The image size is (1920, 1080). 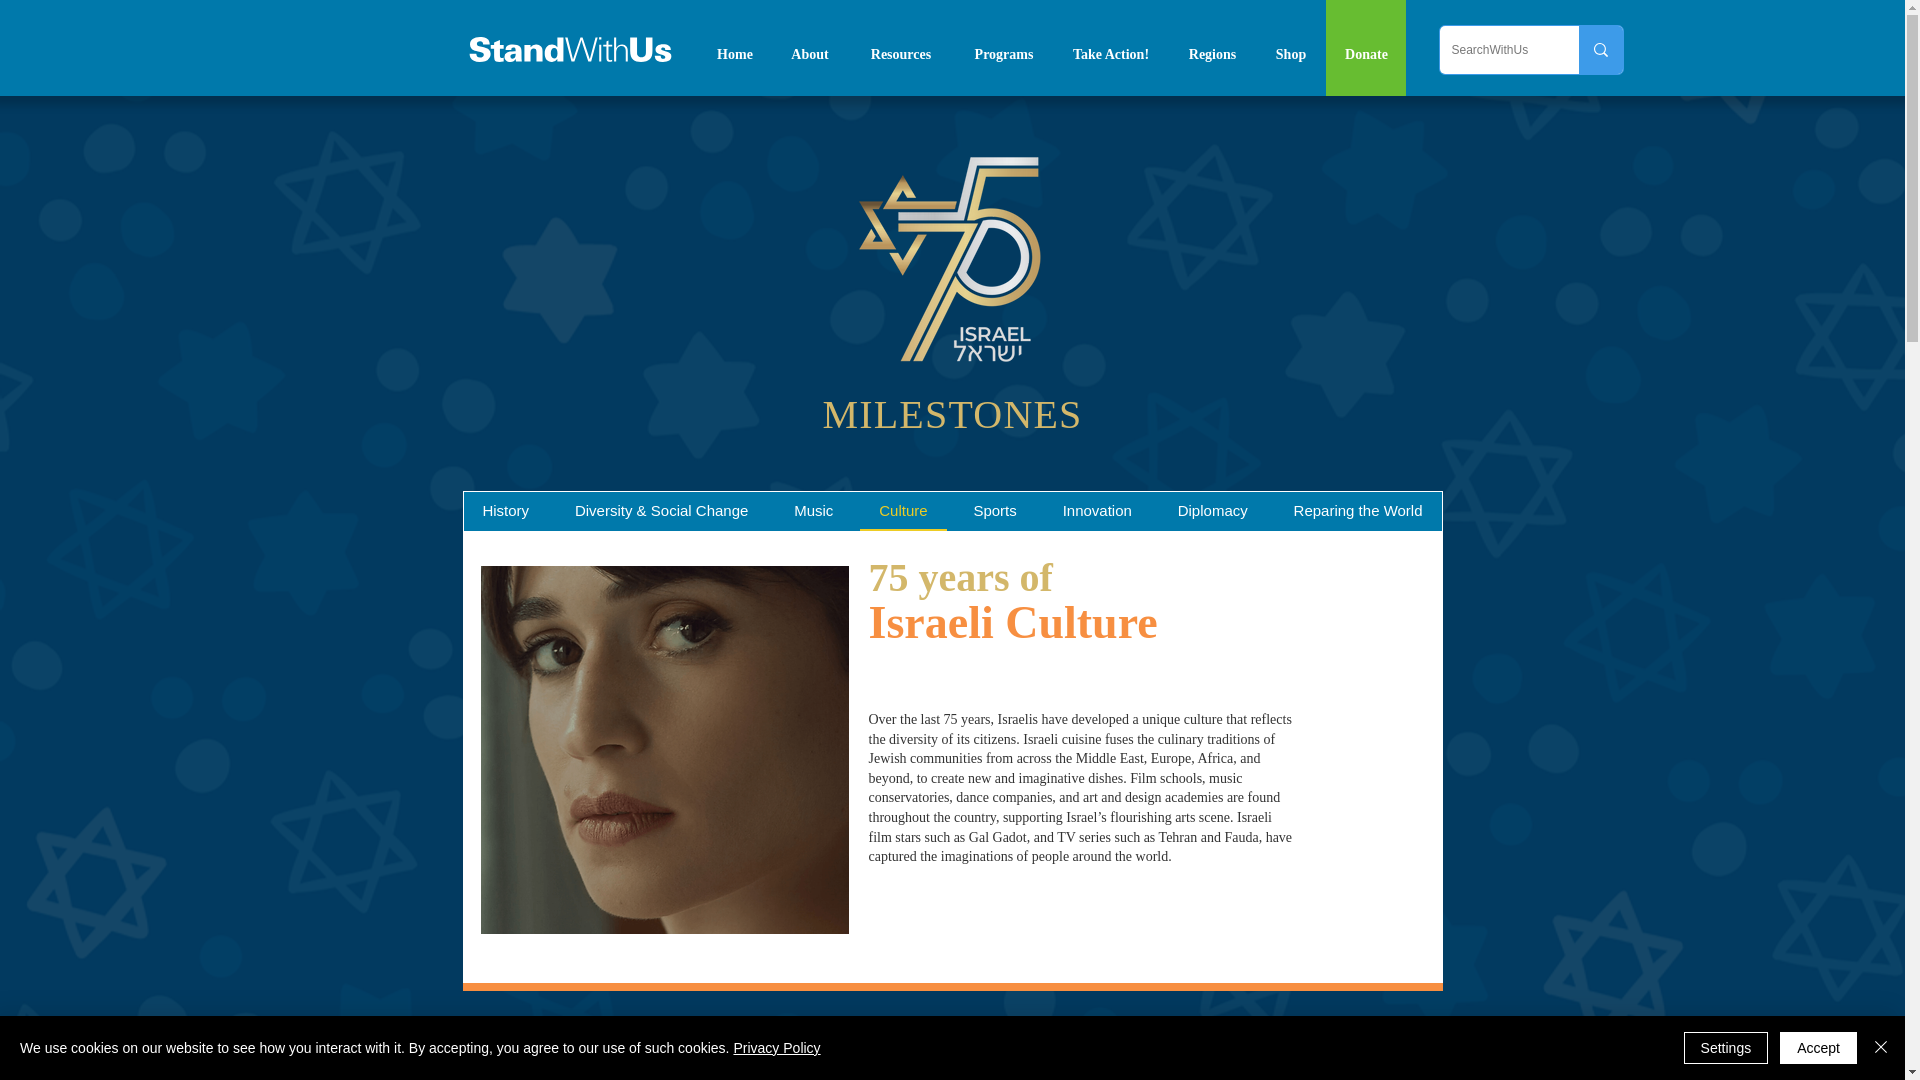 I want to click on Home, so click(x=736, y=54).